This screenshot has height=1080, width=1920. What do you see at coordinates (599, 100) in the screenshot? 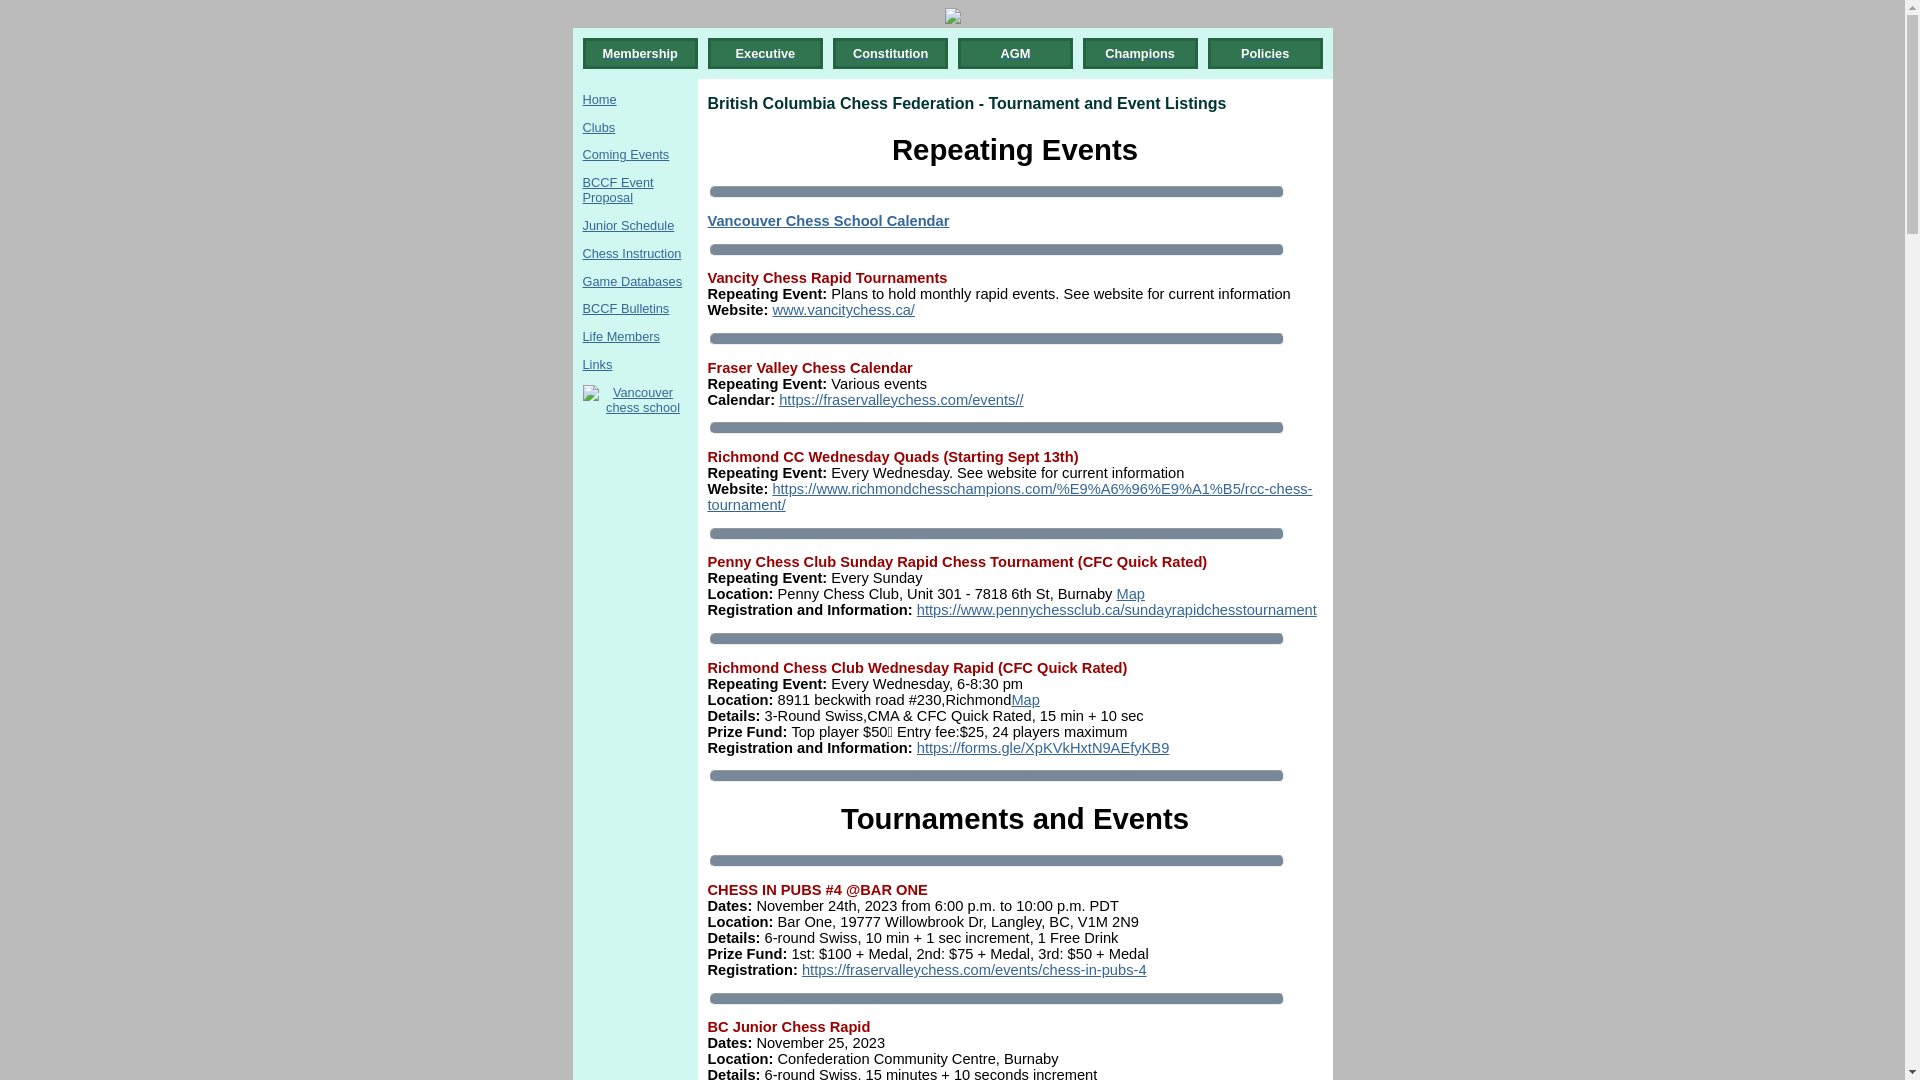
I see `Home` at bounding box center [599, 100].